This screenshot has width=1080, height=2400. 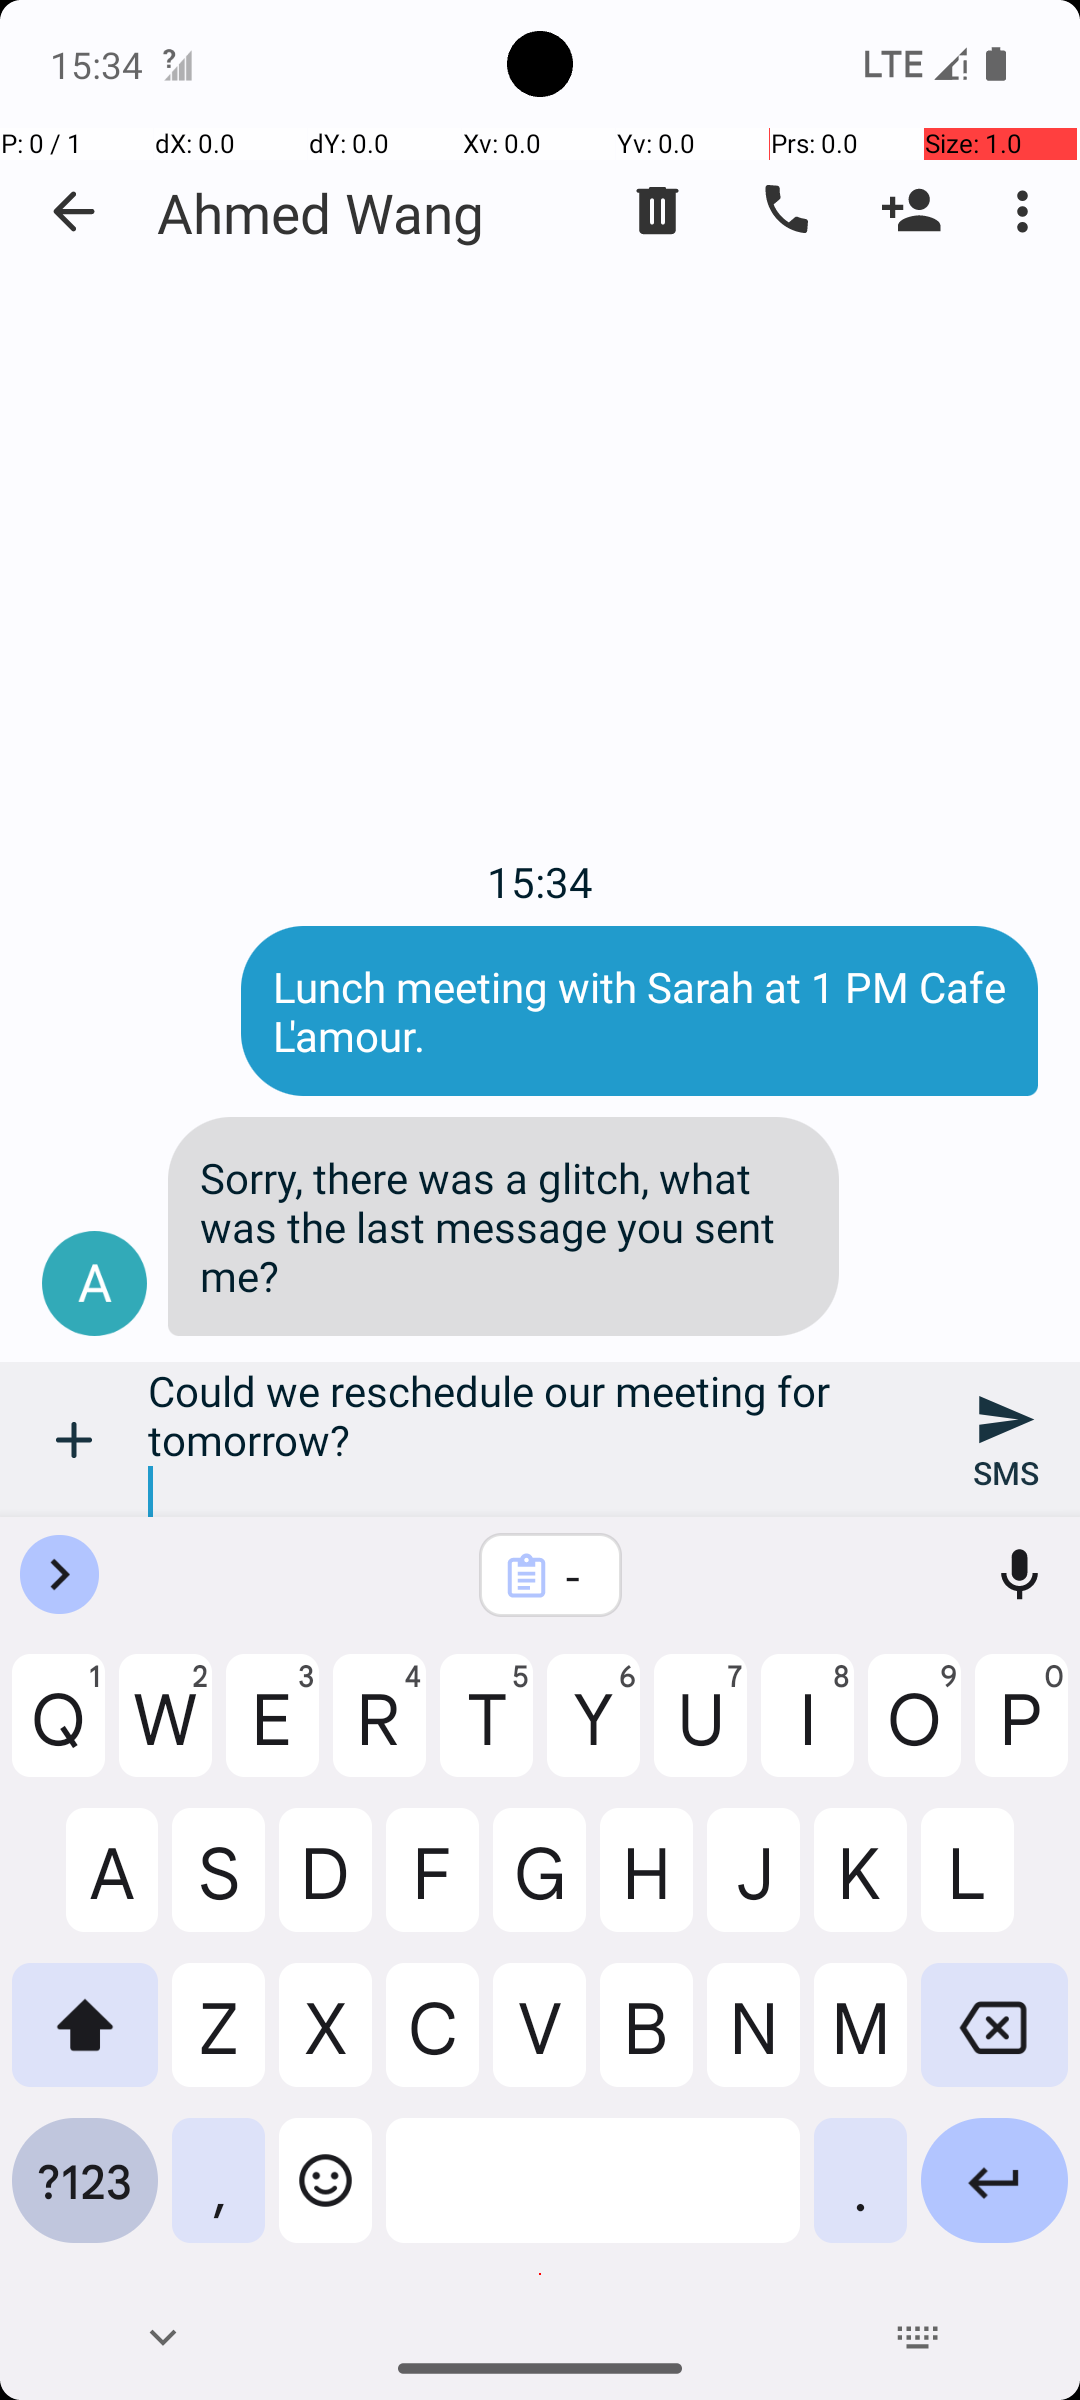 What do you see at coordinates (640, 1010) in the screenshot?
I see `Lunch meeting with Sarah at 1 PM Cafe L'amour.` at bounding box center [640, 1010].